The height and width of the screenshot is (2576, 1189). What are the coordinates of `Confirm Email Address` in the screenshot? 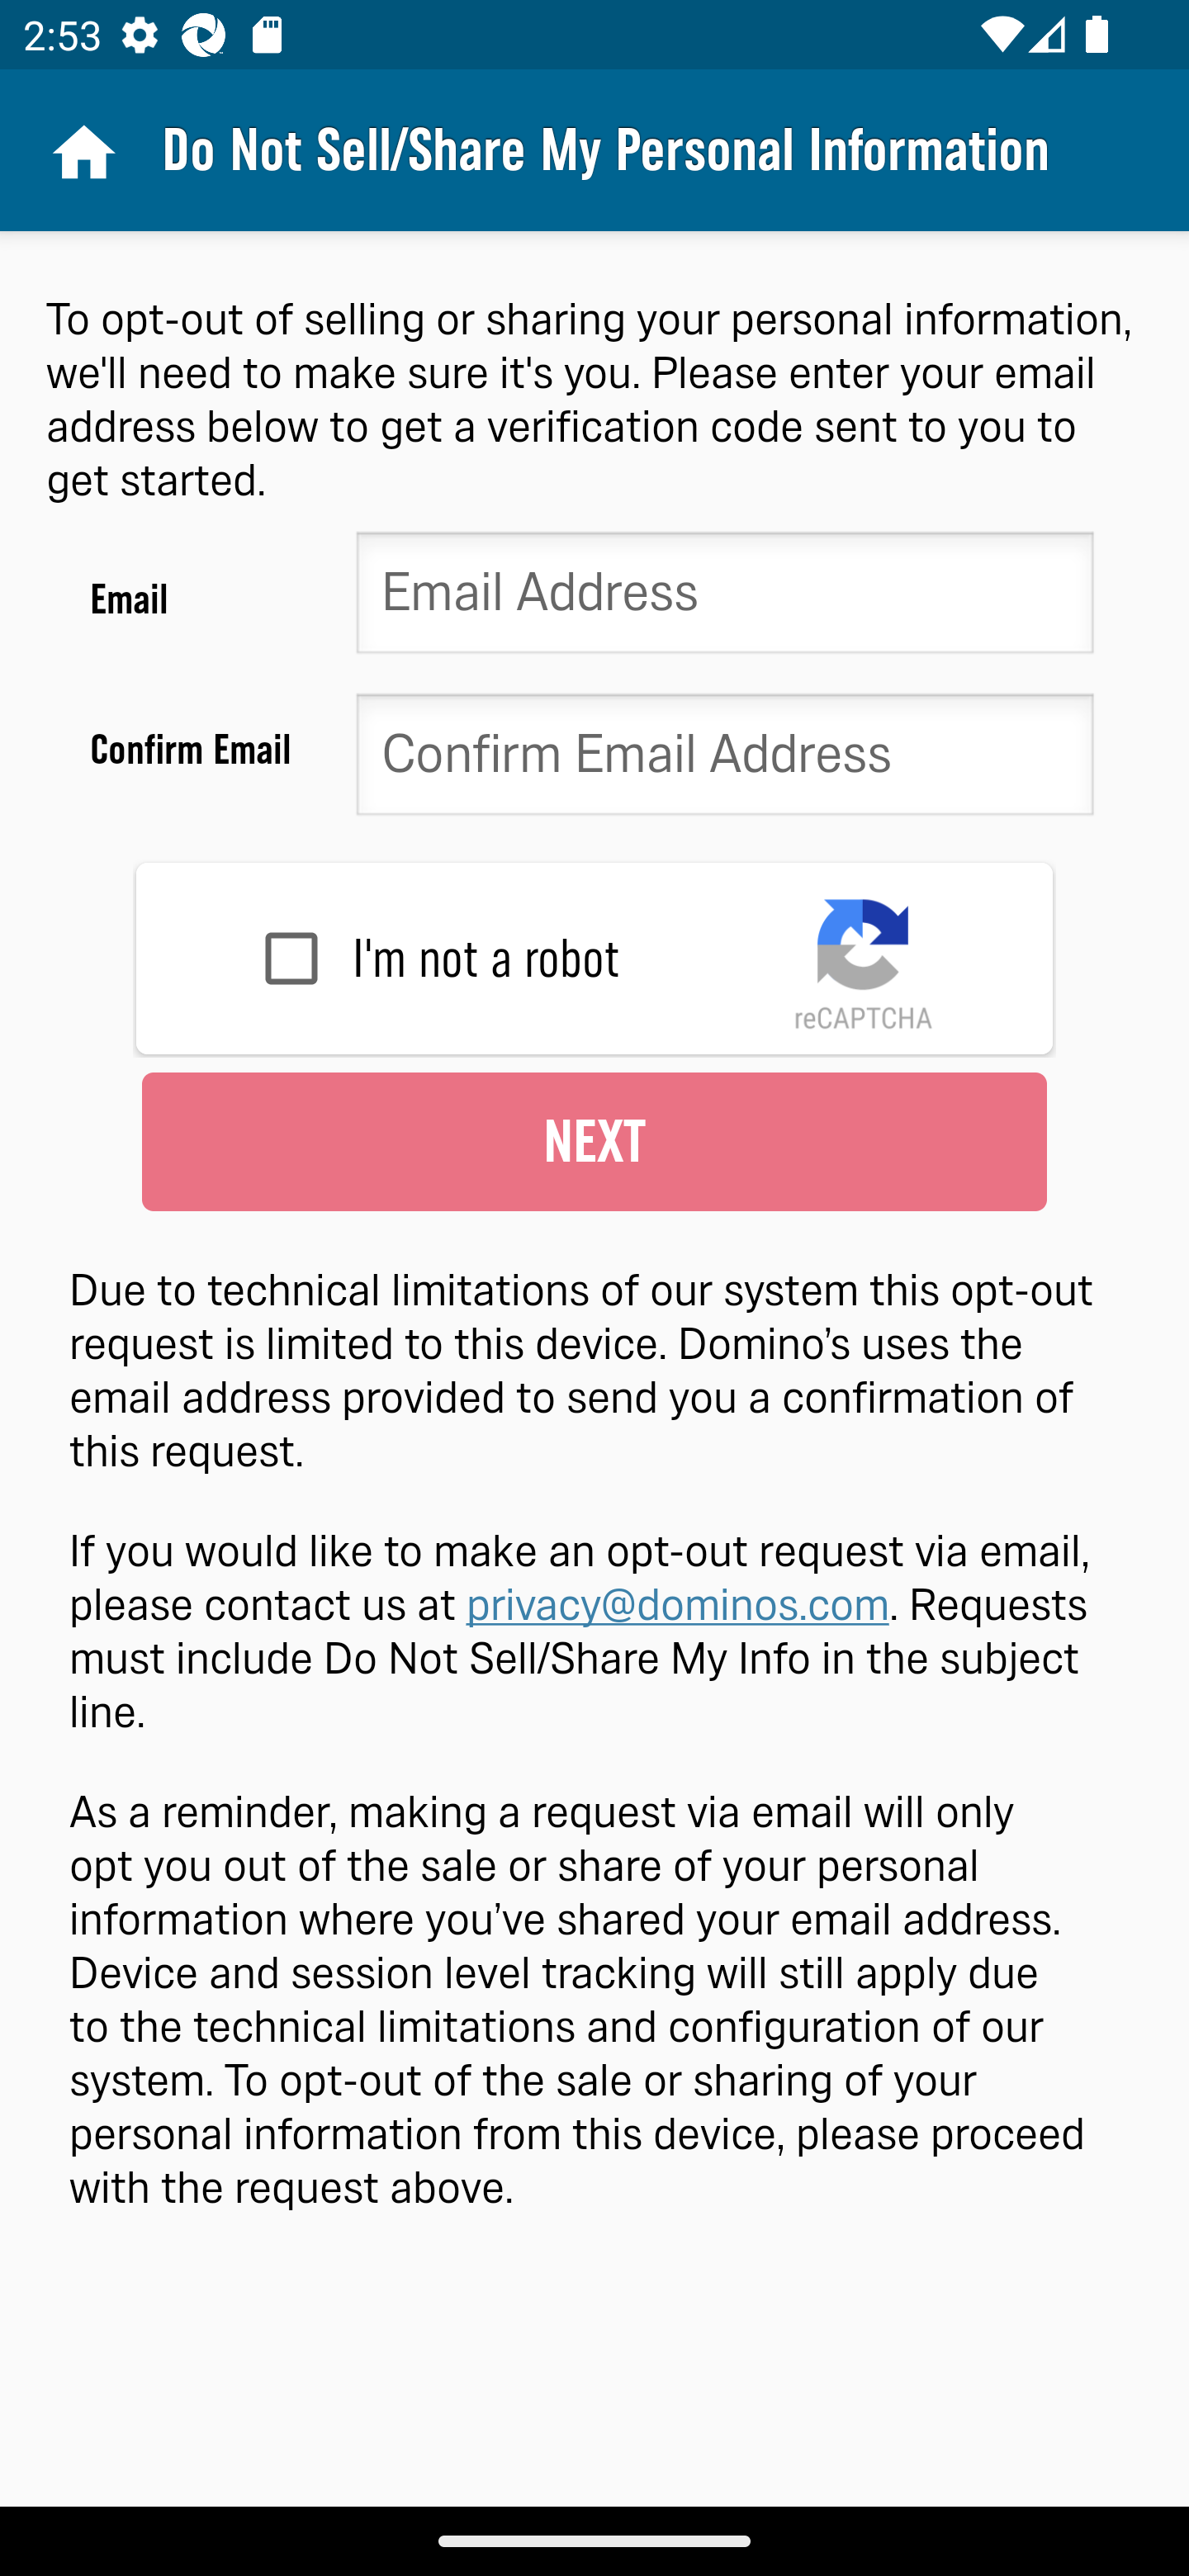 It's located at (724, 761).